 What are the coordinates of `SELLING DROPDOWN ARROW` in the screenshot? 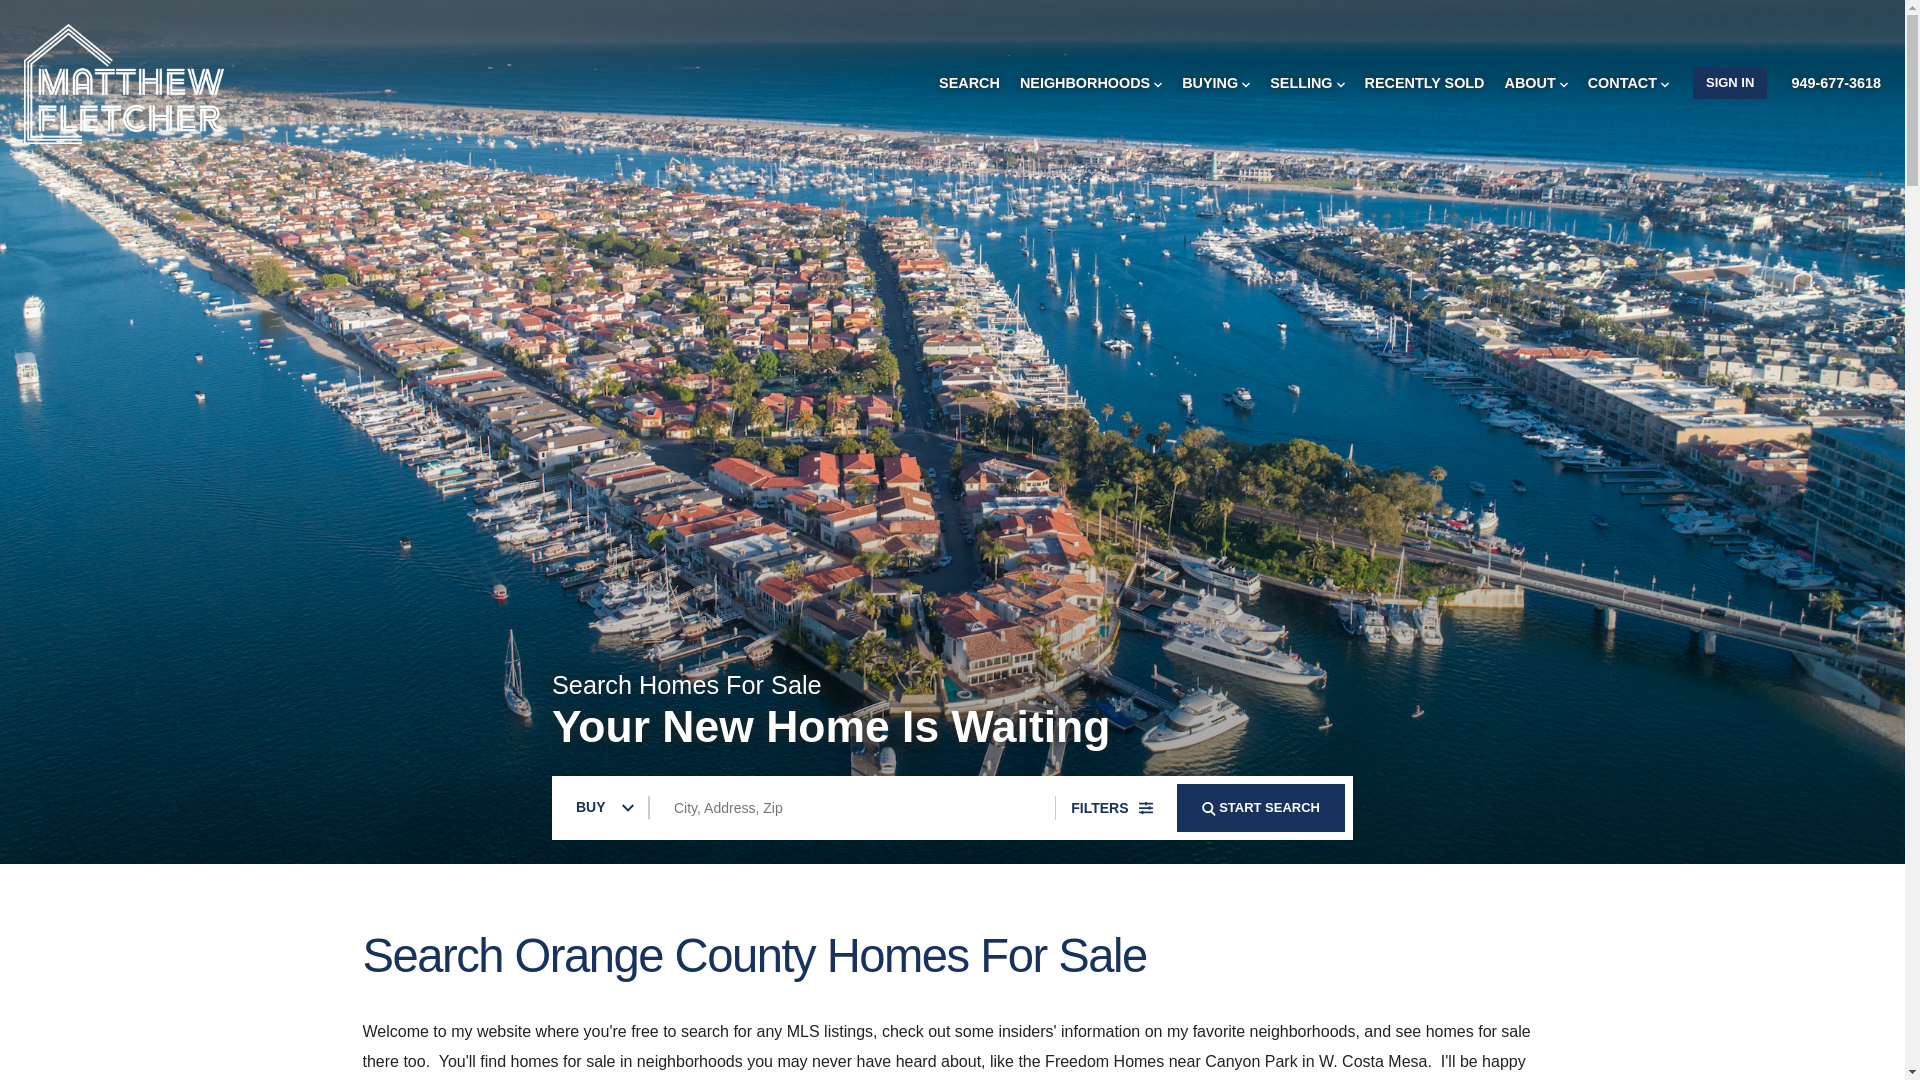 It's located at (1306, 83).